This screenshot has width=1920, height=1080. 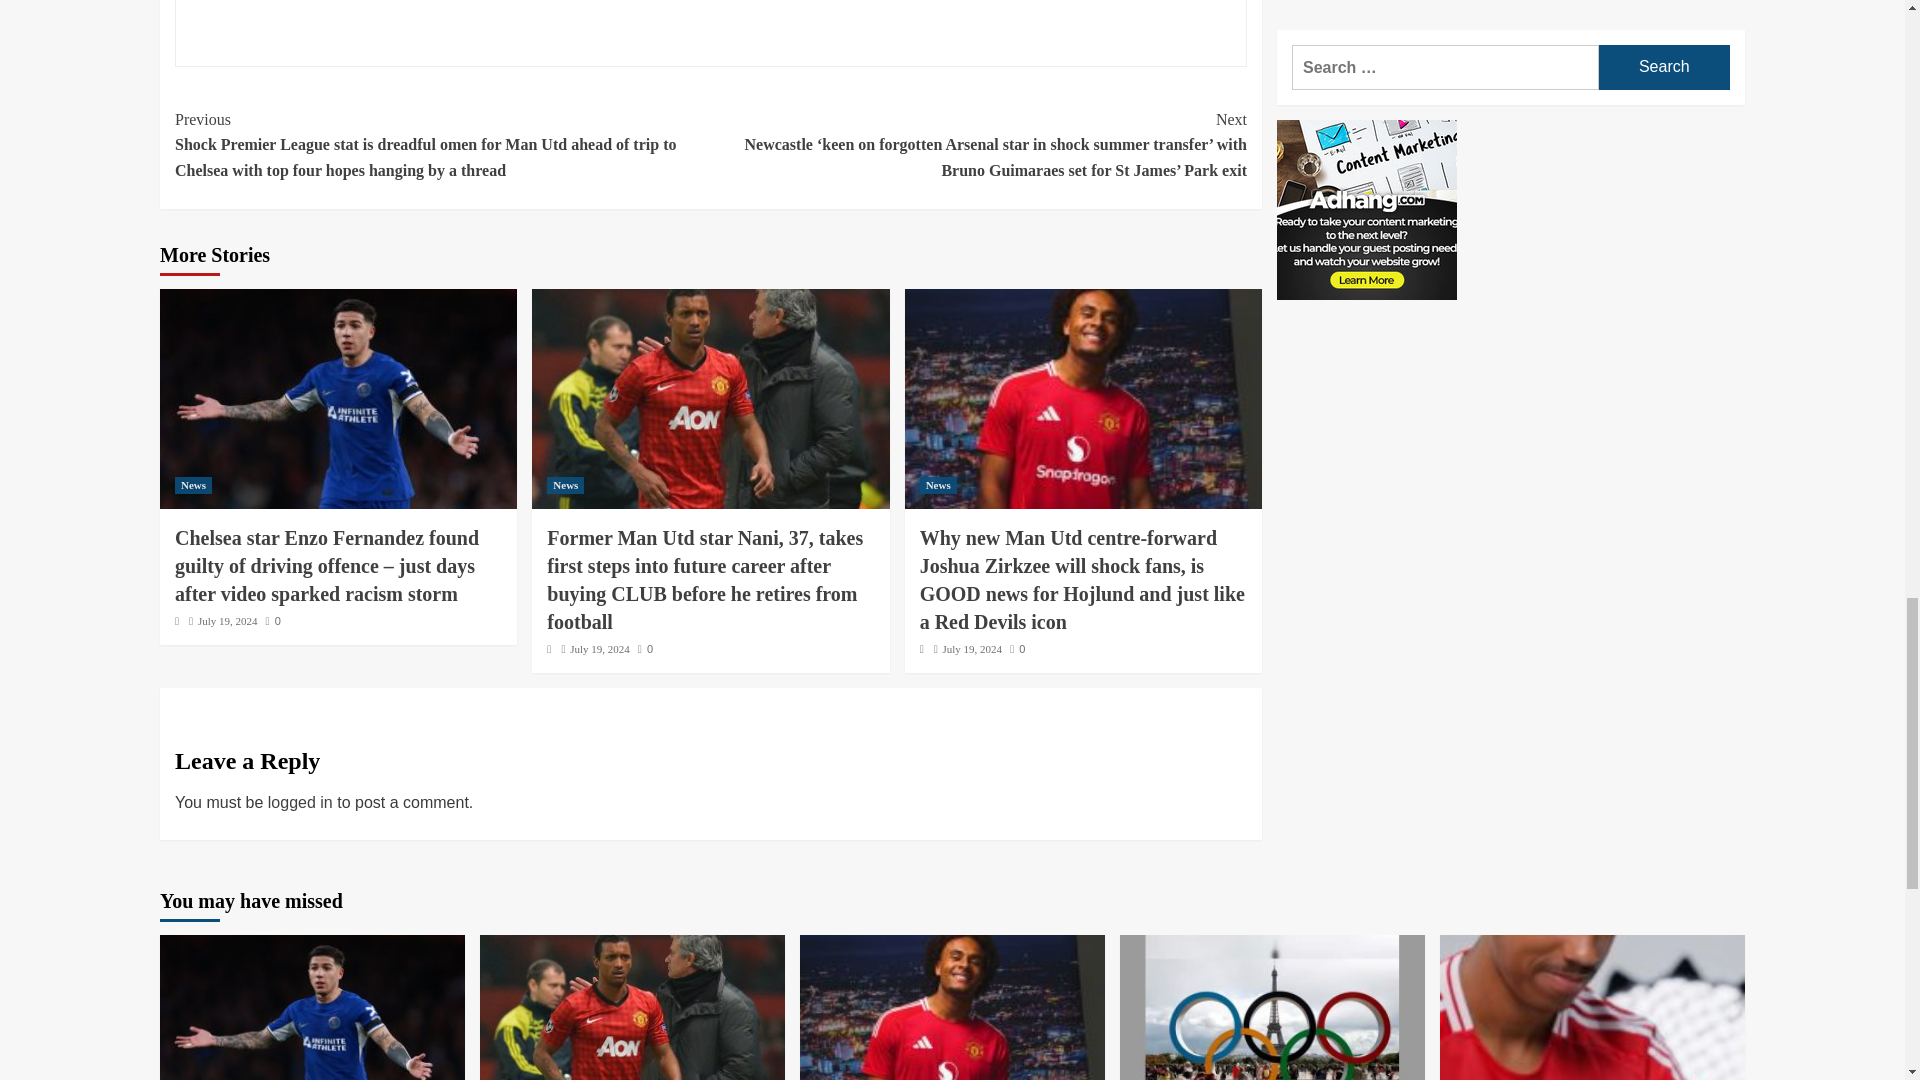 What do you see at coordinates (600, 648) in the screenshot?
I see `July 19, 2024` at bounding box center [600, 648].